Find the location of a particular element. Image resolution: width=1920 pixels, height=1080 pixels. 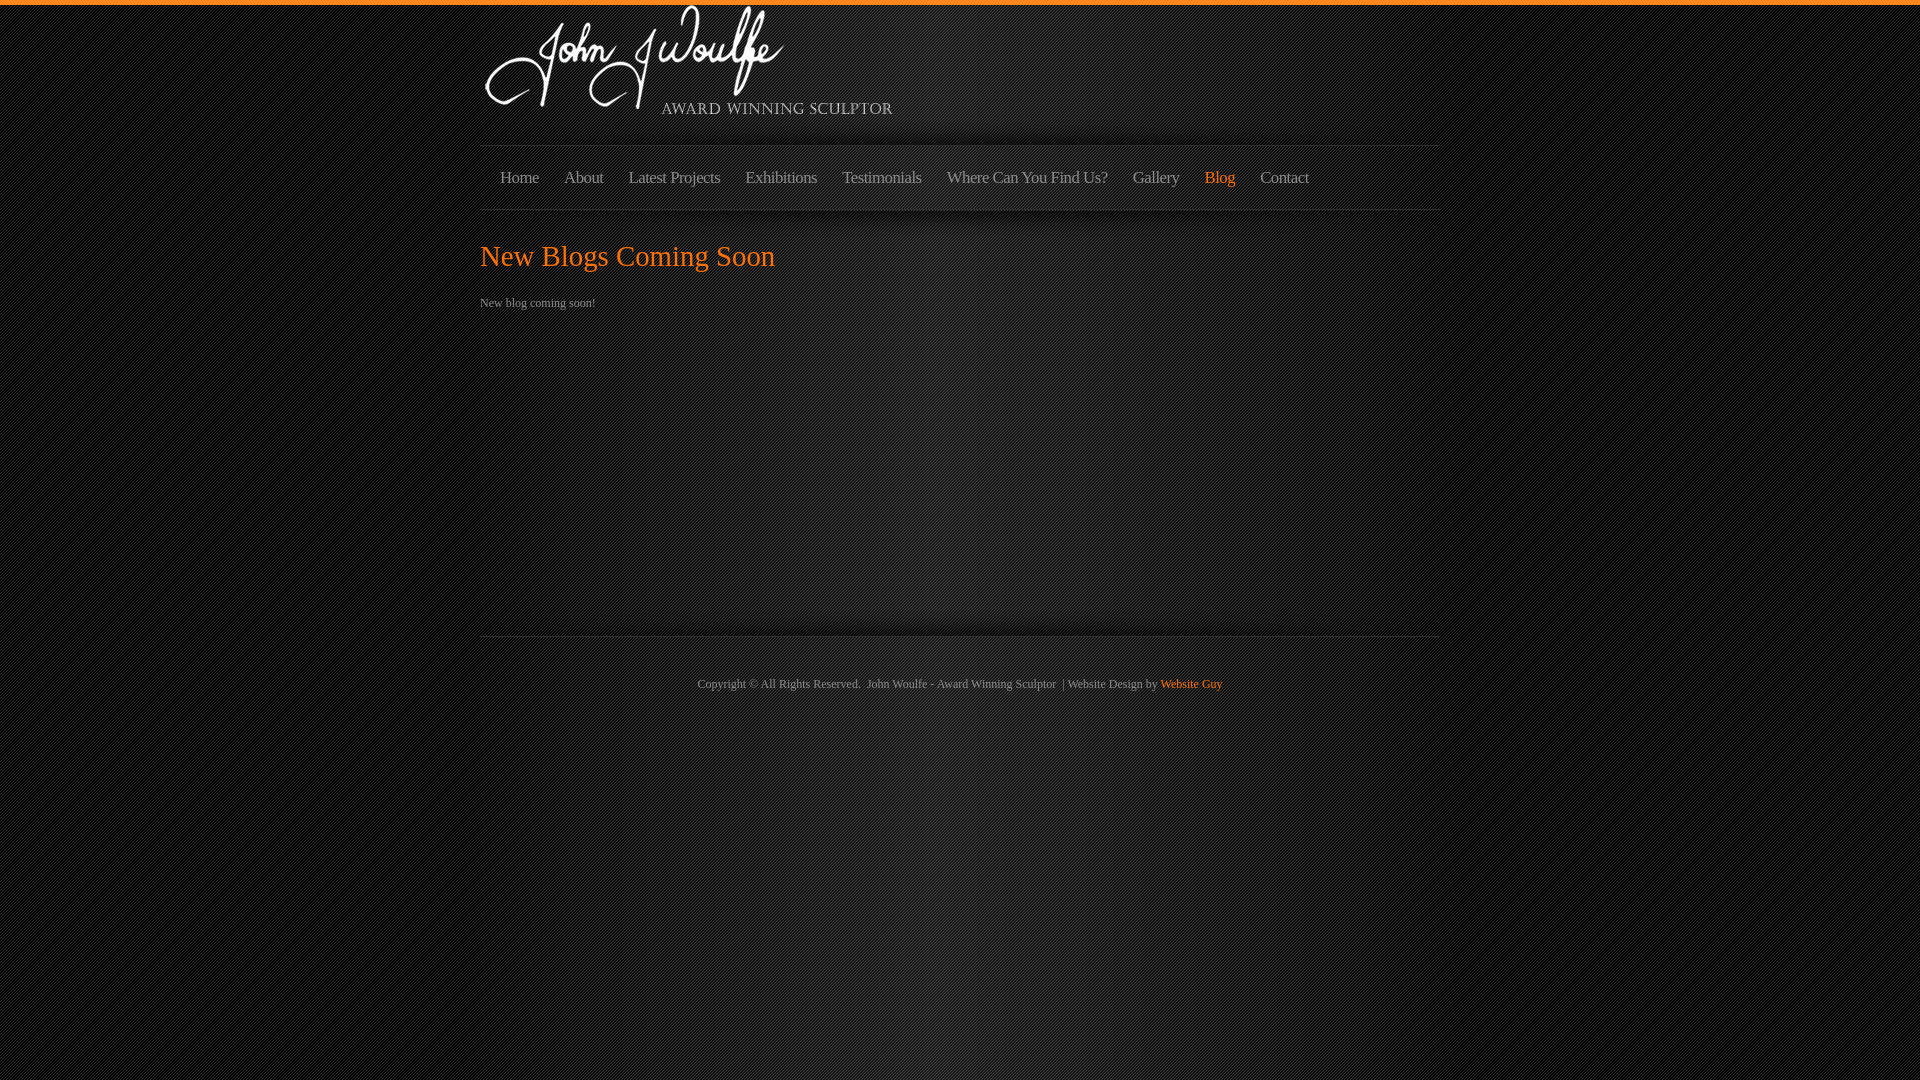

Gallery is located at coordinates (1156, 184).